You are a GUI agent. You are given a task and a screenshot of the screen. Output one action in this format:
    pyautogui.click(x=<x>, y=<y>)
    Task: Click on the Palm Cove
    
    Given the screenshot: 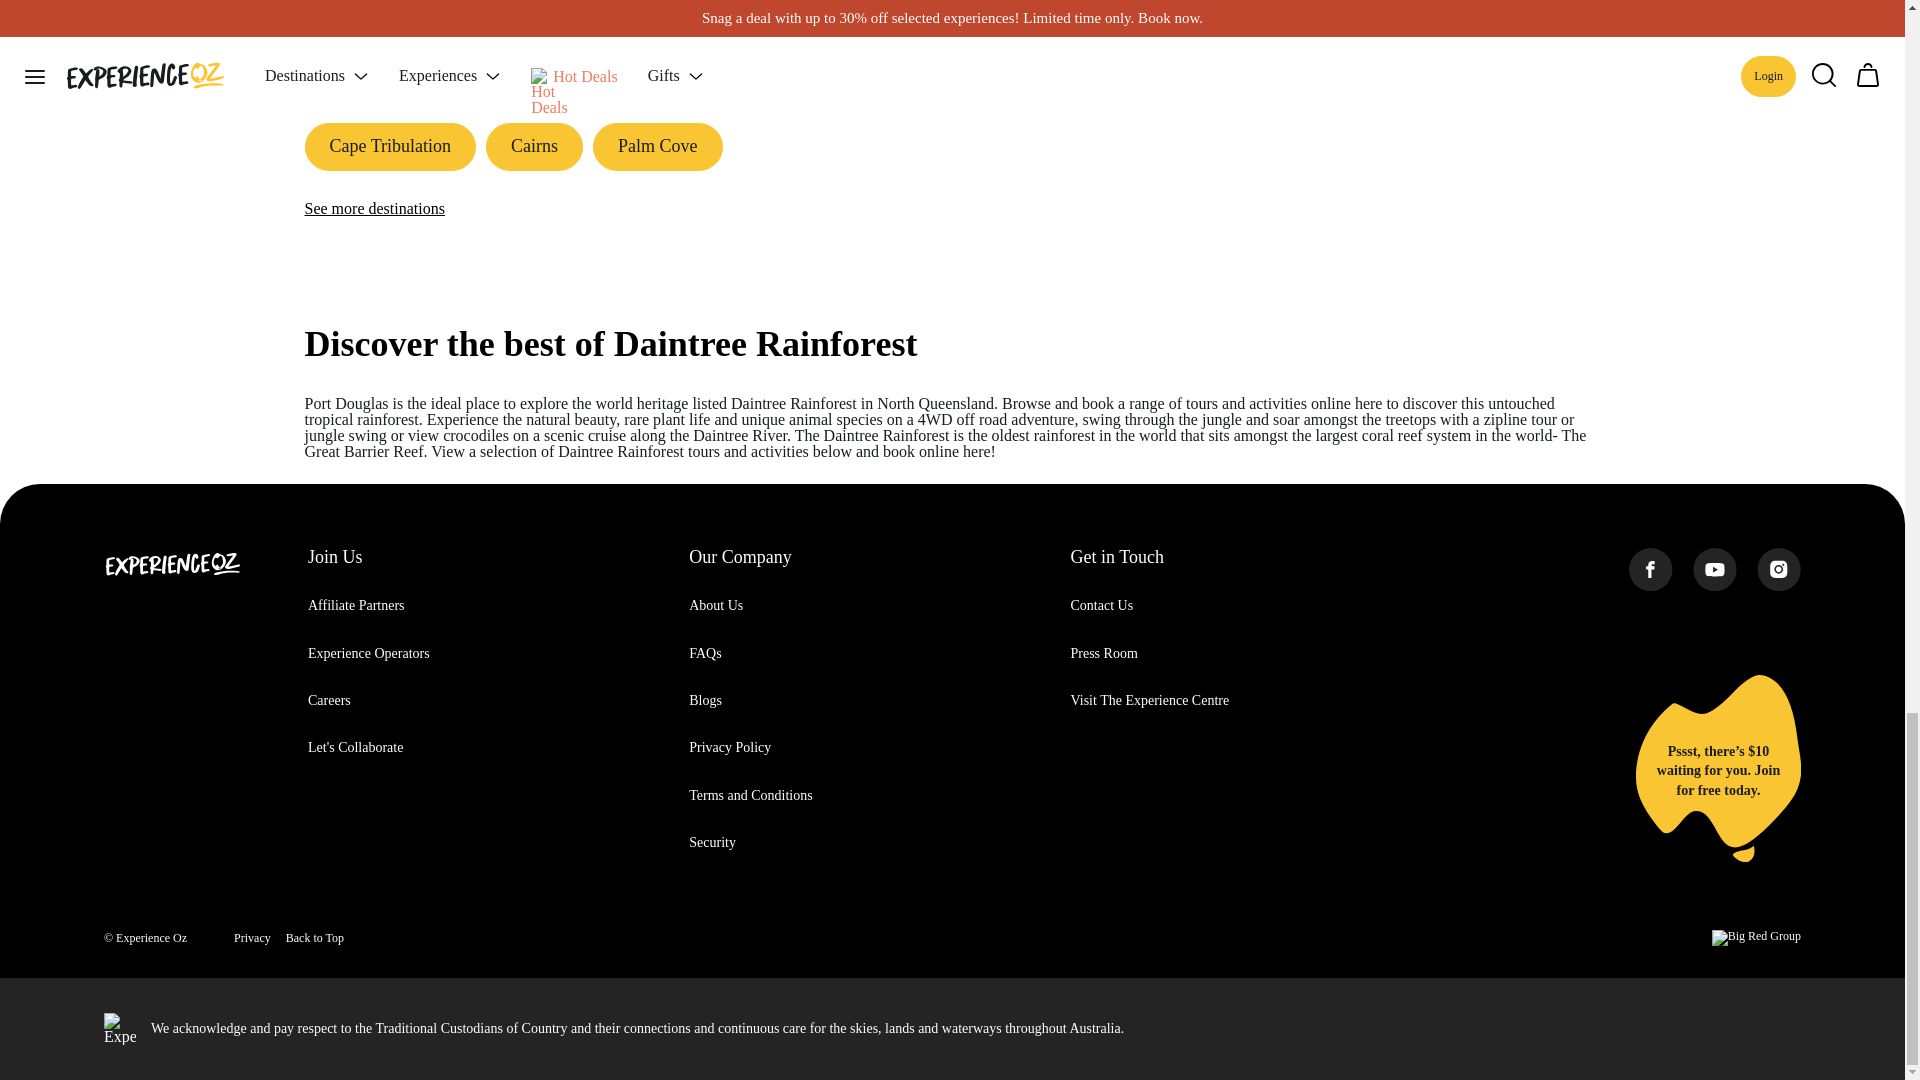 What is the action you would take?
    pyautogui.click(x=658, y=146)
    